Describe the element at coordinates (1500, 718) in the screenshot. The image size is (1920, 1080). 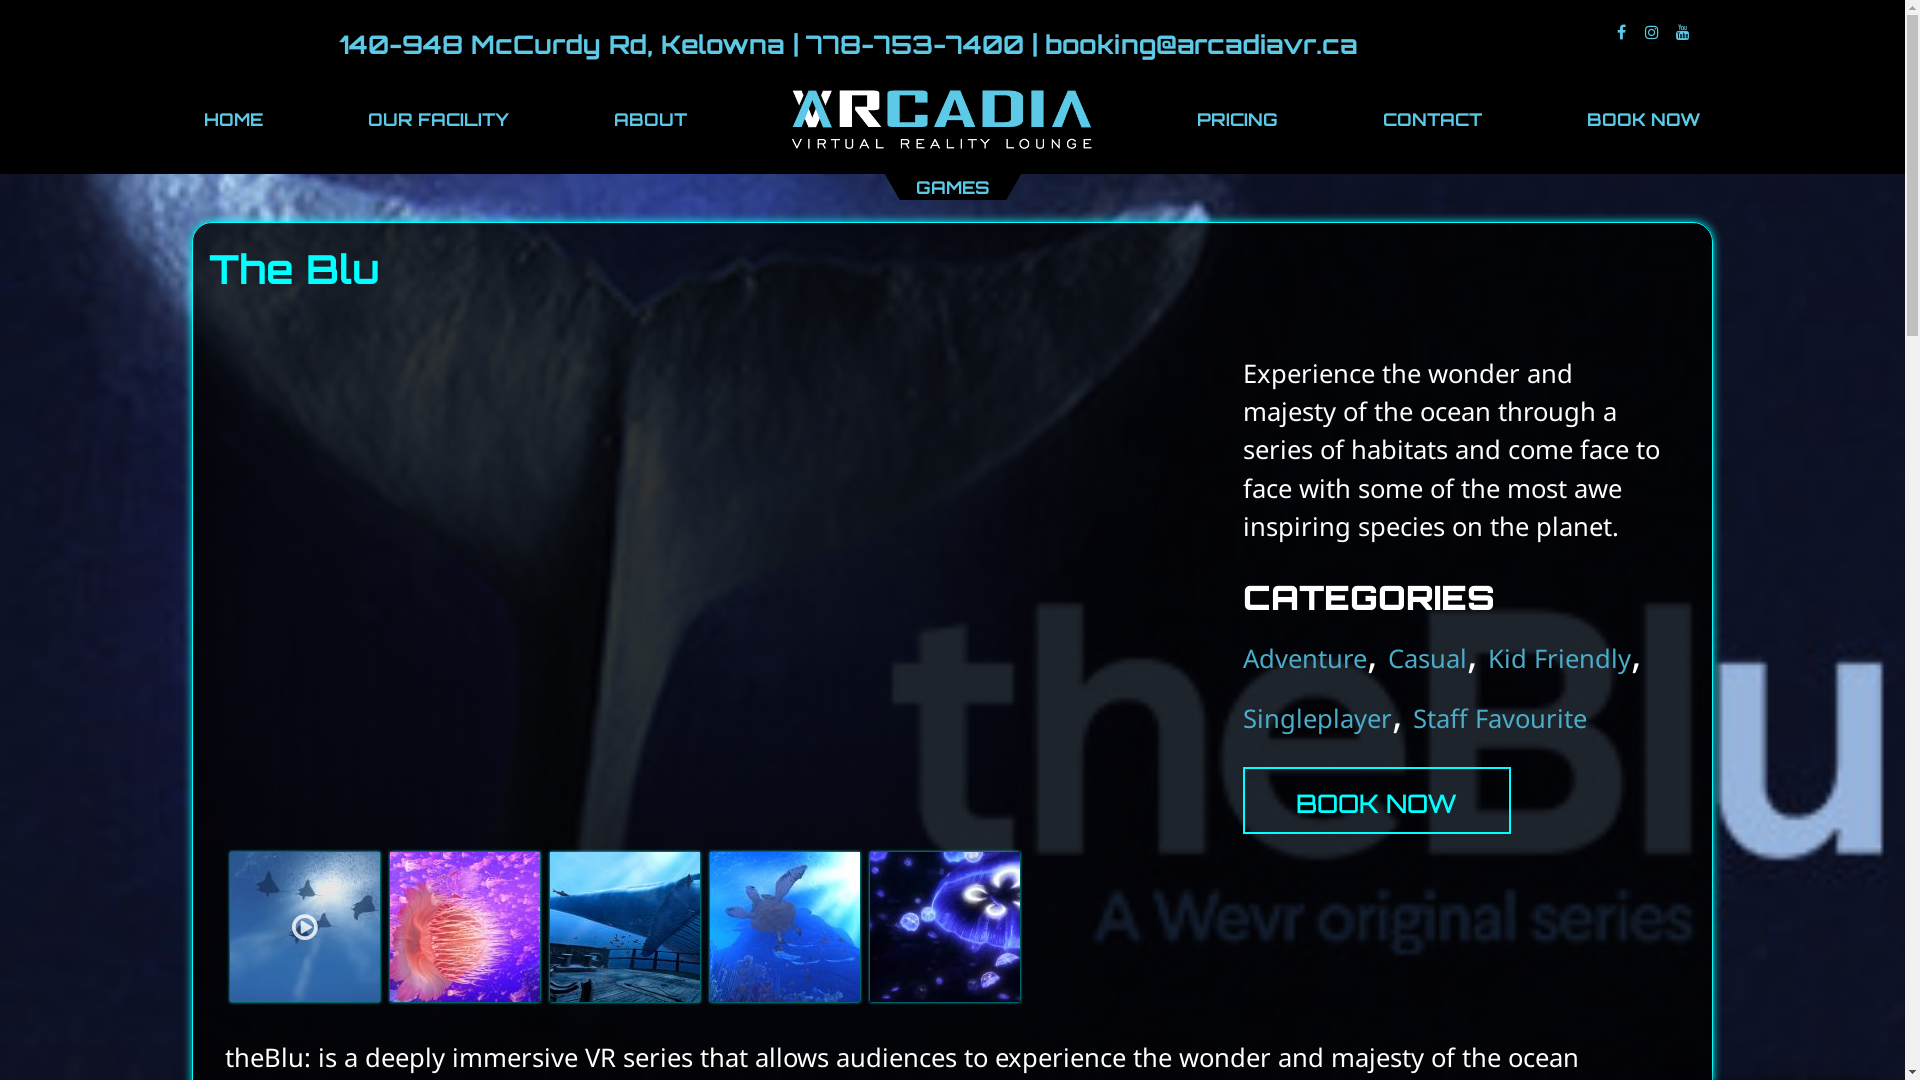
I see `Staff Favourite` at that location.